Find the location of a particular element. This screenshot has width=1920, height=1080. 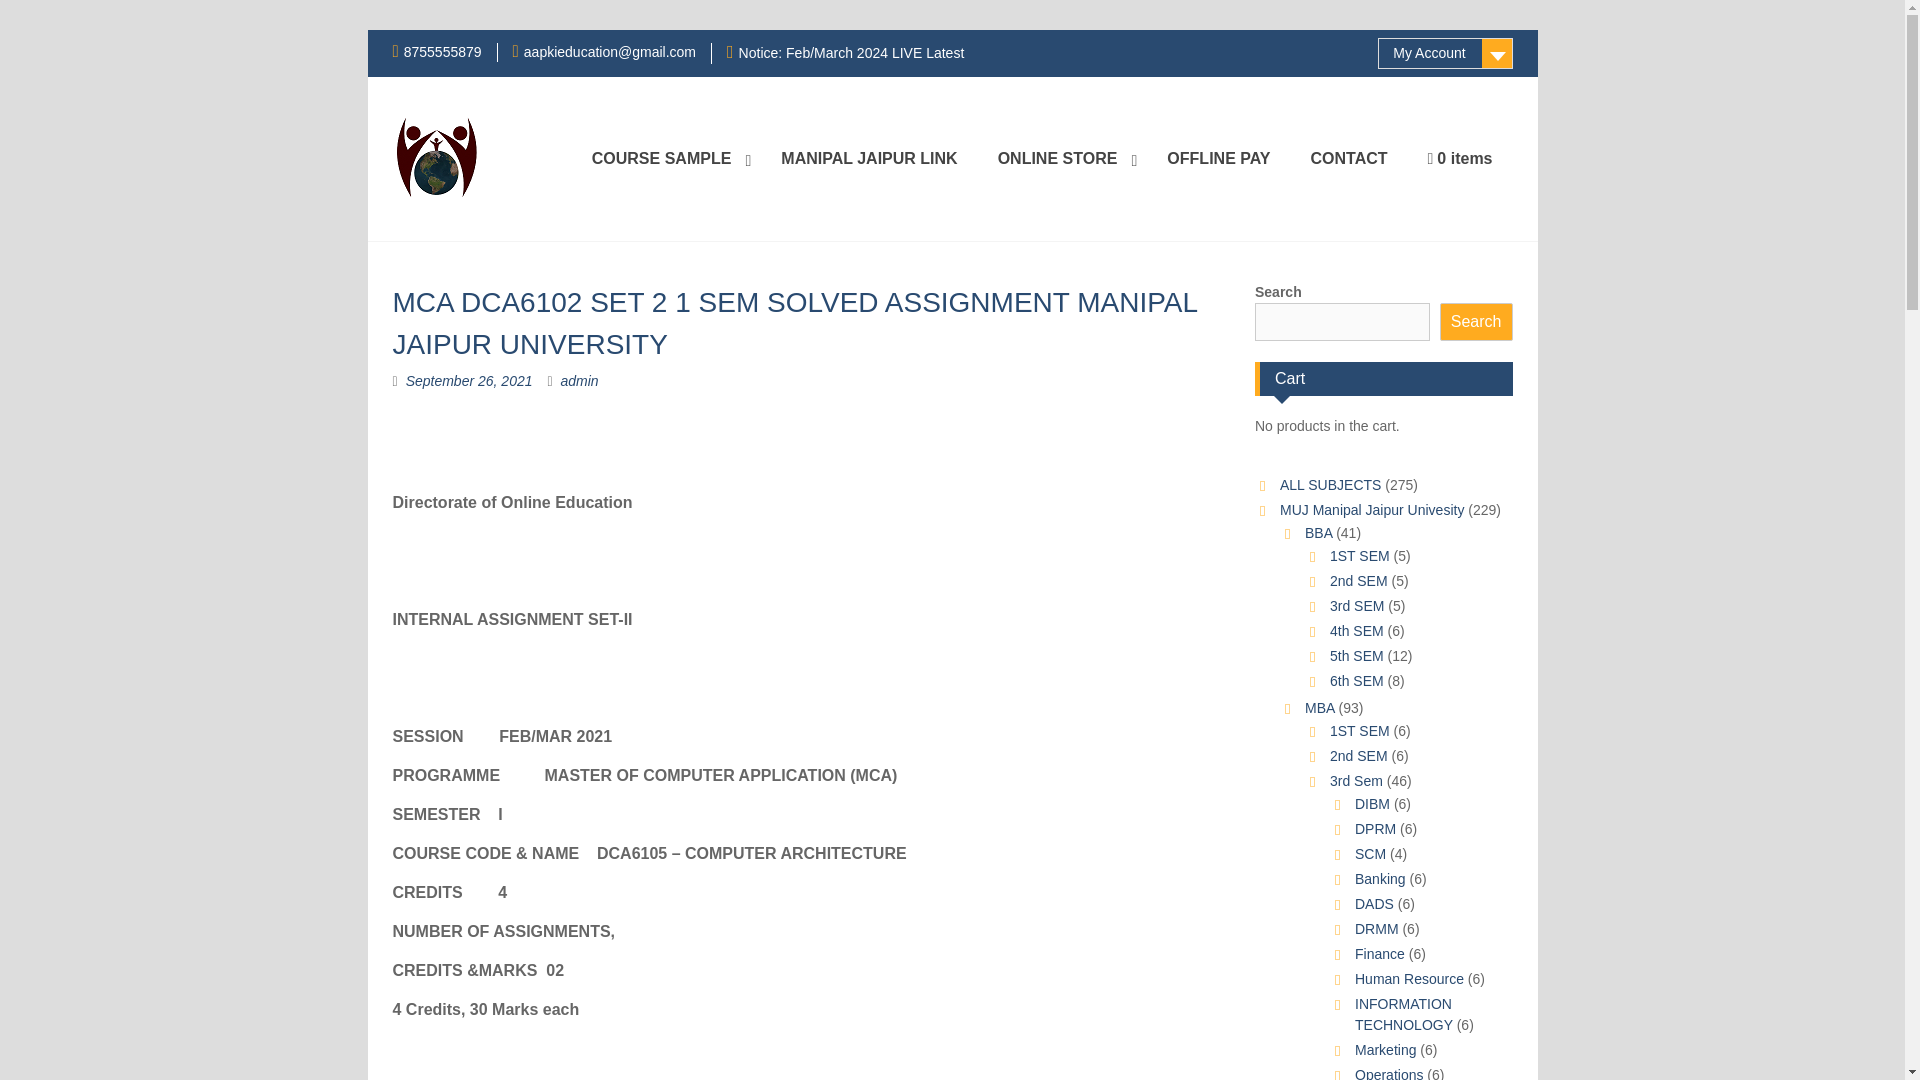

Start shopping is located at coordinates (1460, 159).